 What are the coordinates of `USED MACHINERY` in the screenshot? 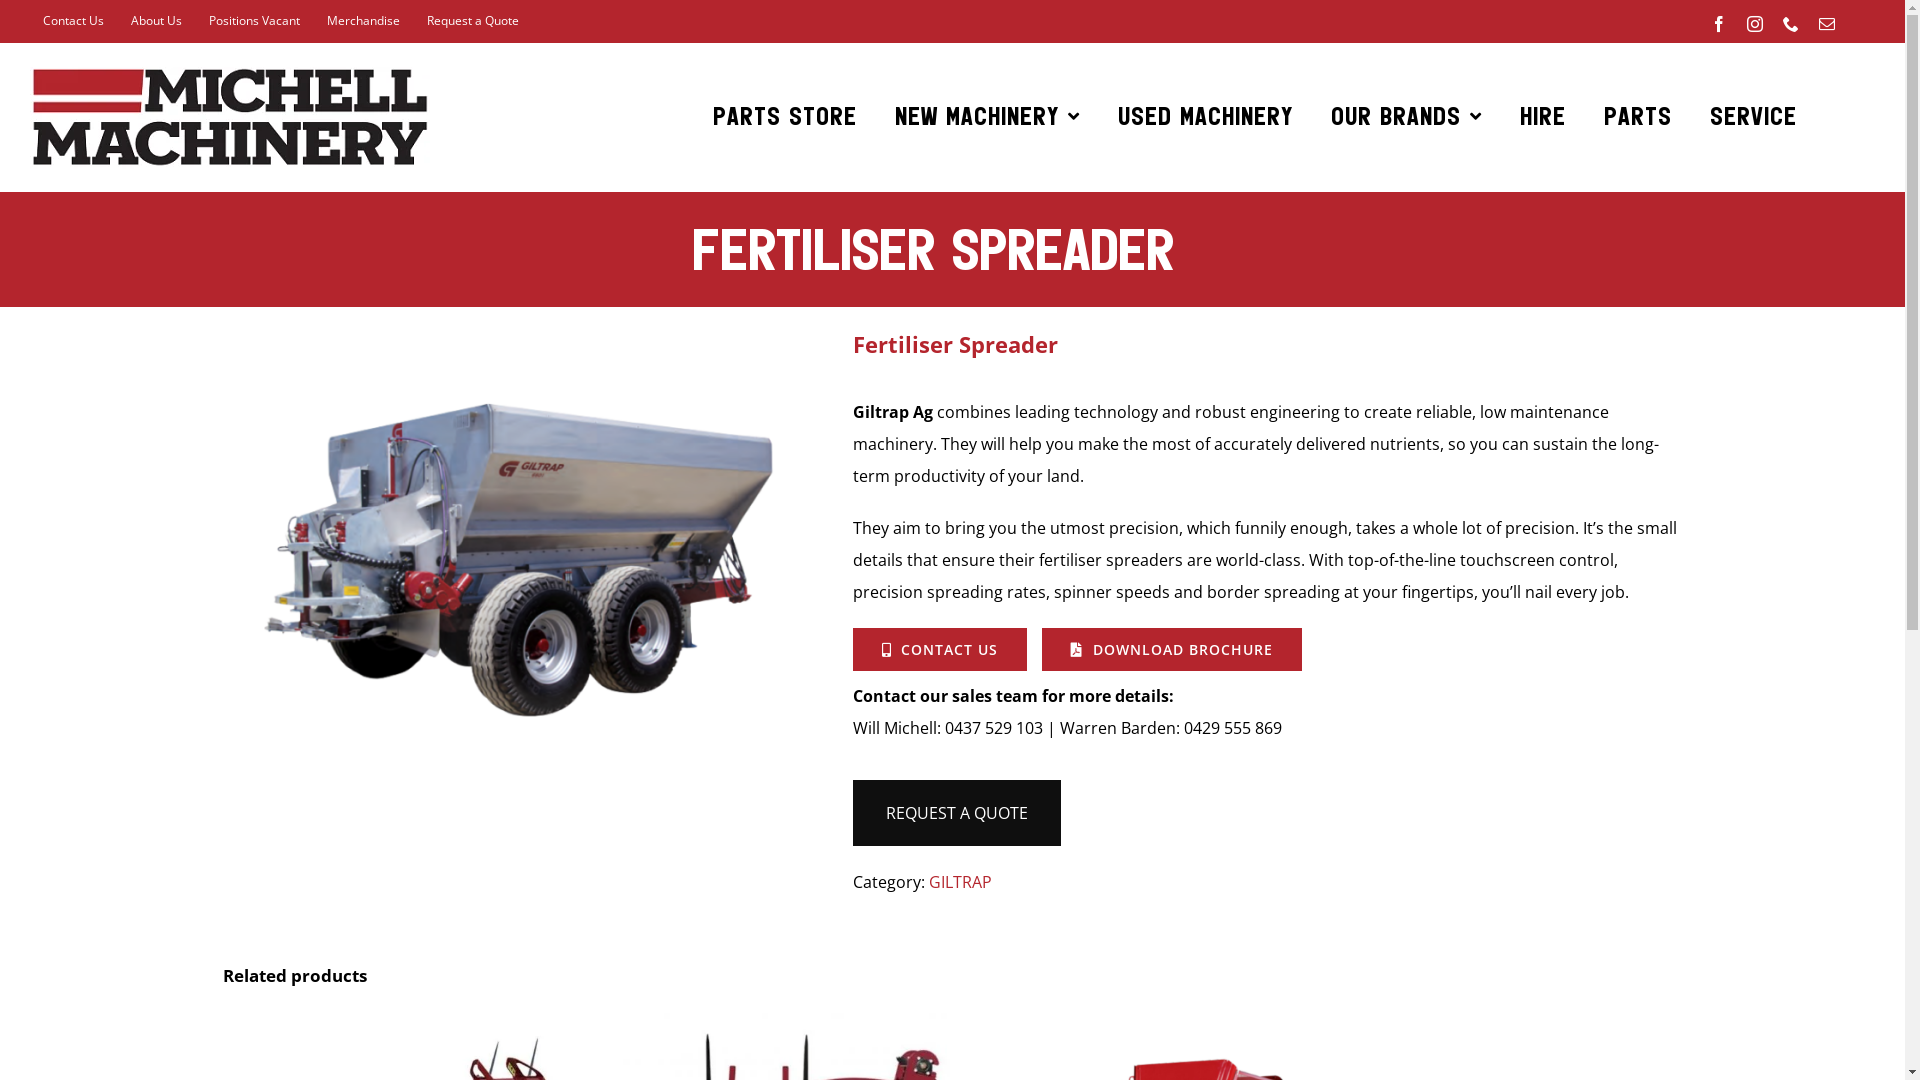 It's located at (1206, 117).